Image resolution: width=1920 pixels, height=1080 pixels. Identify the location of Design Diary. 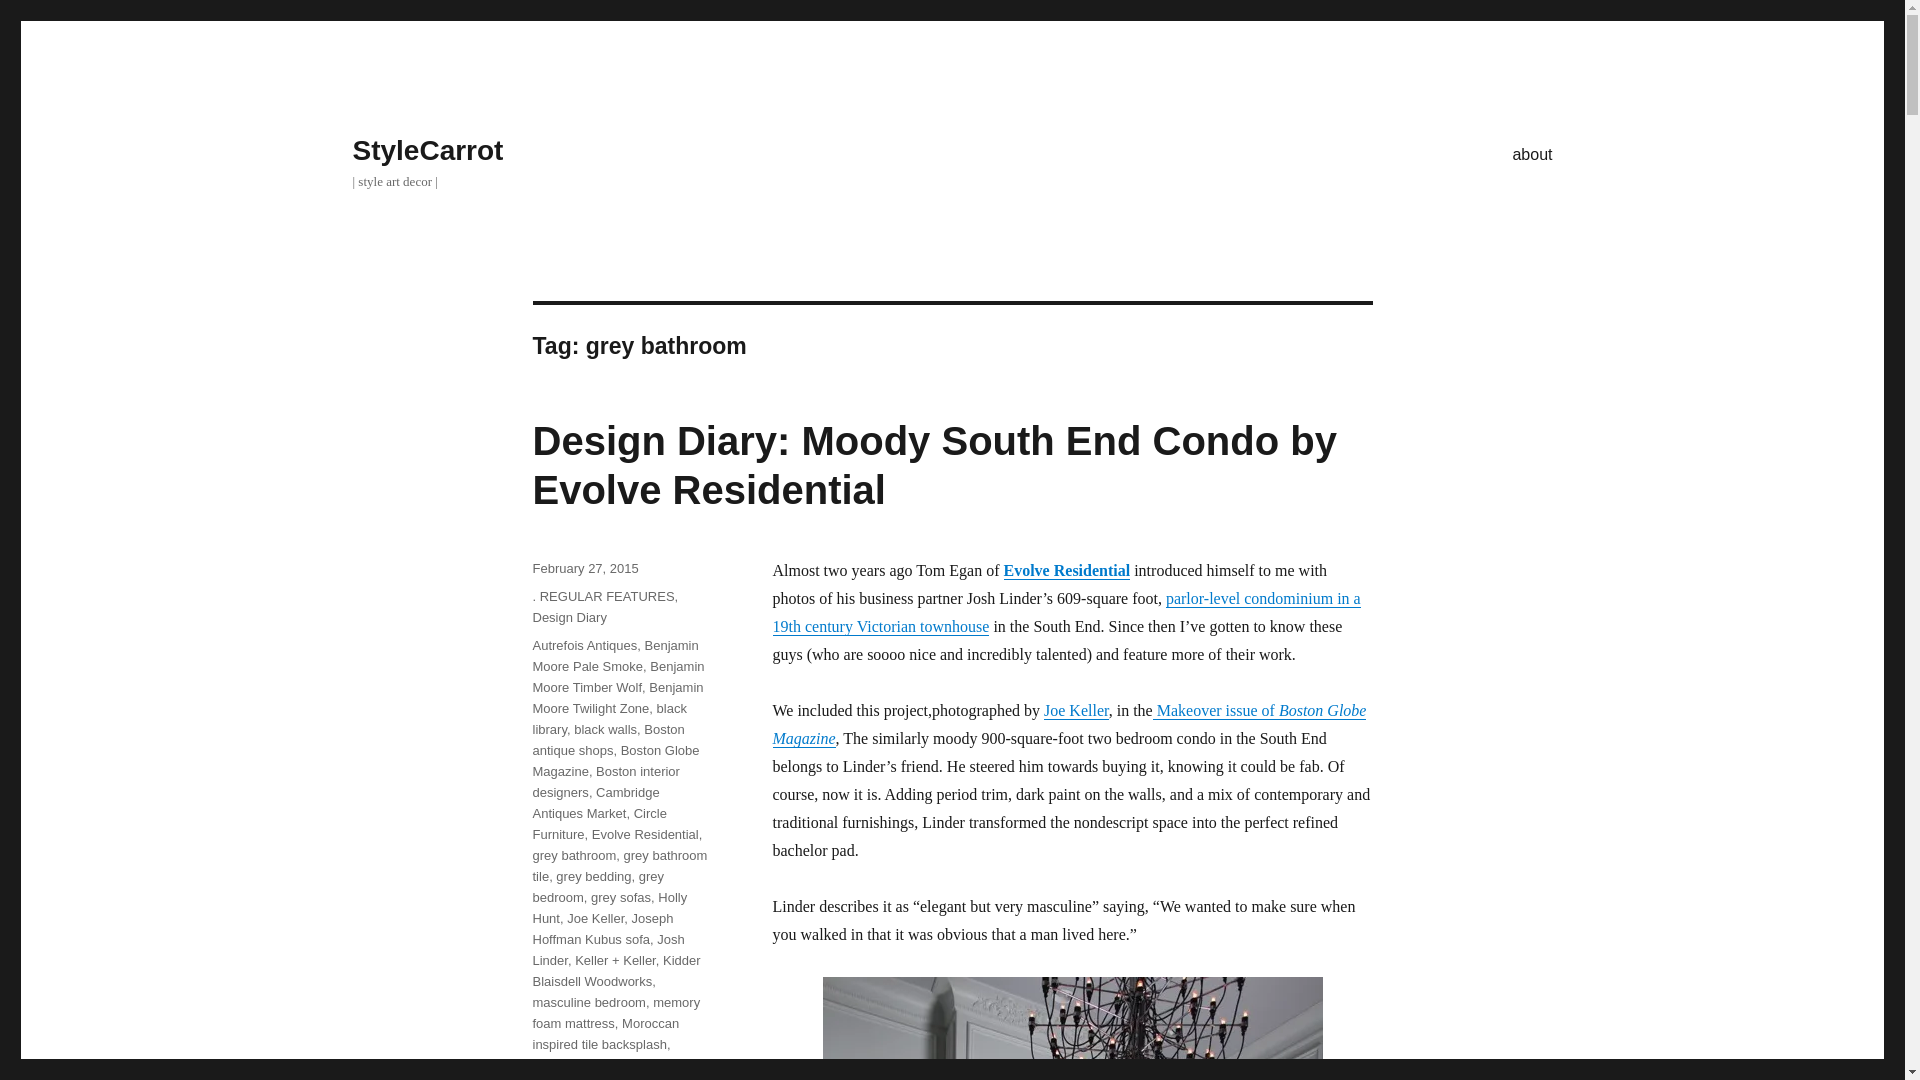
(568, 618).